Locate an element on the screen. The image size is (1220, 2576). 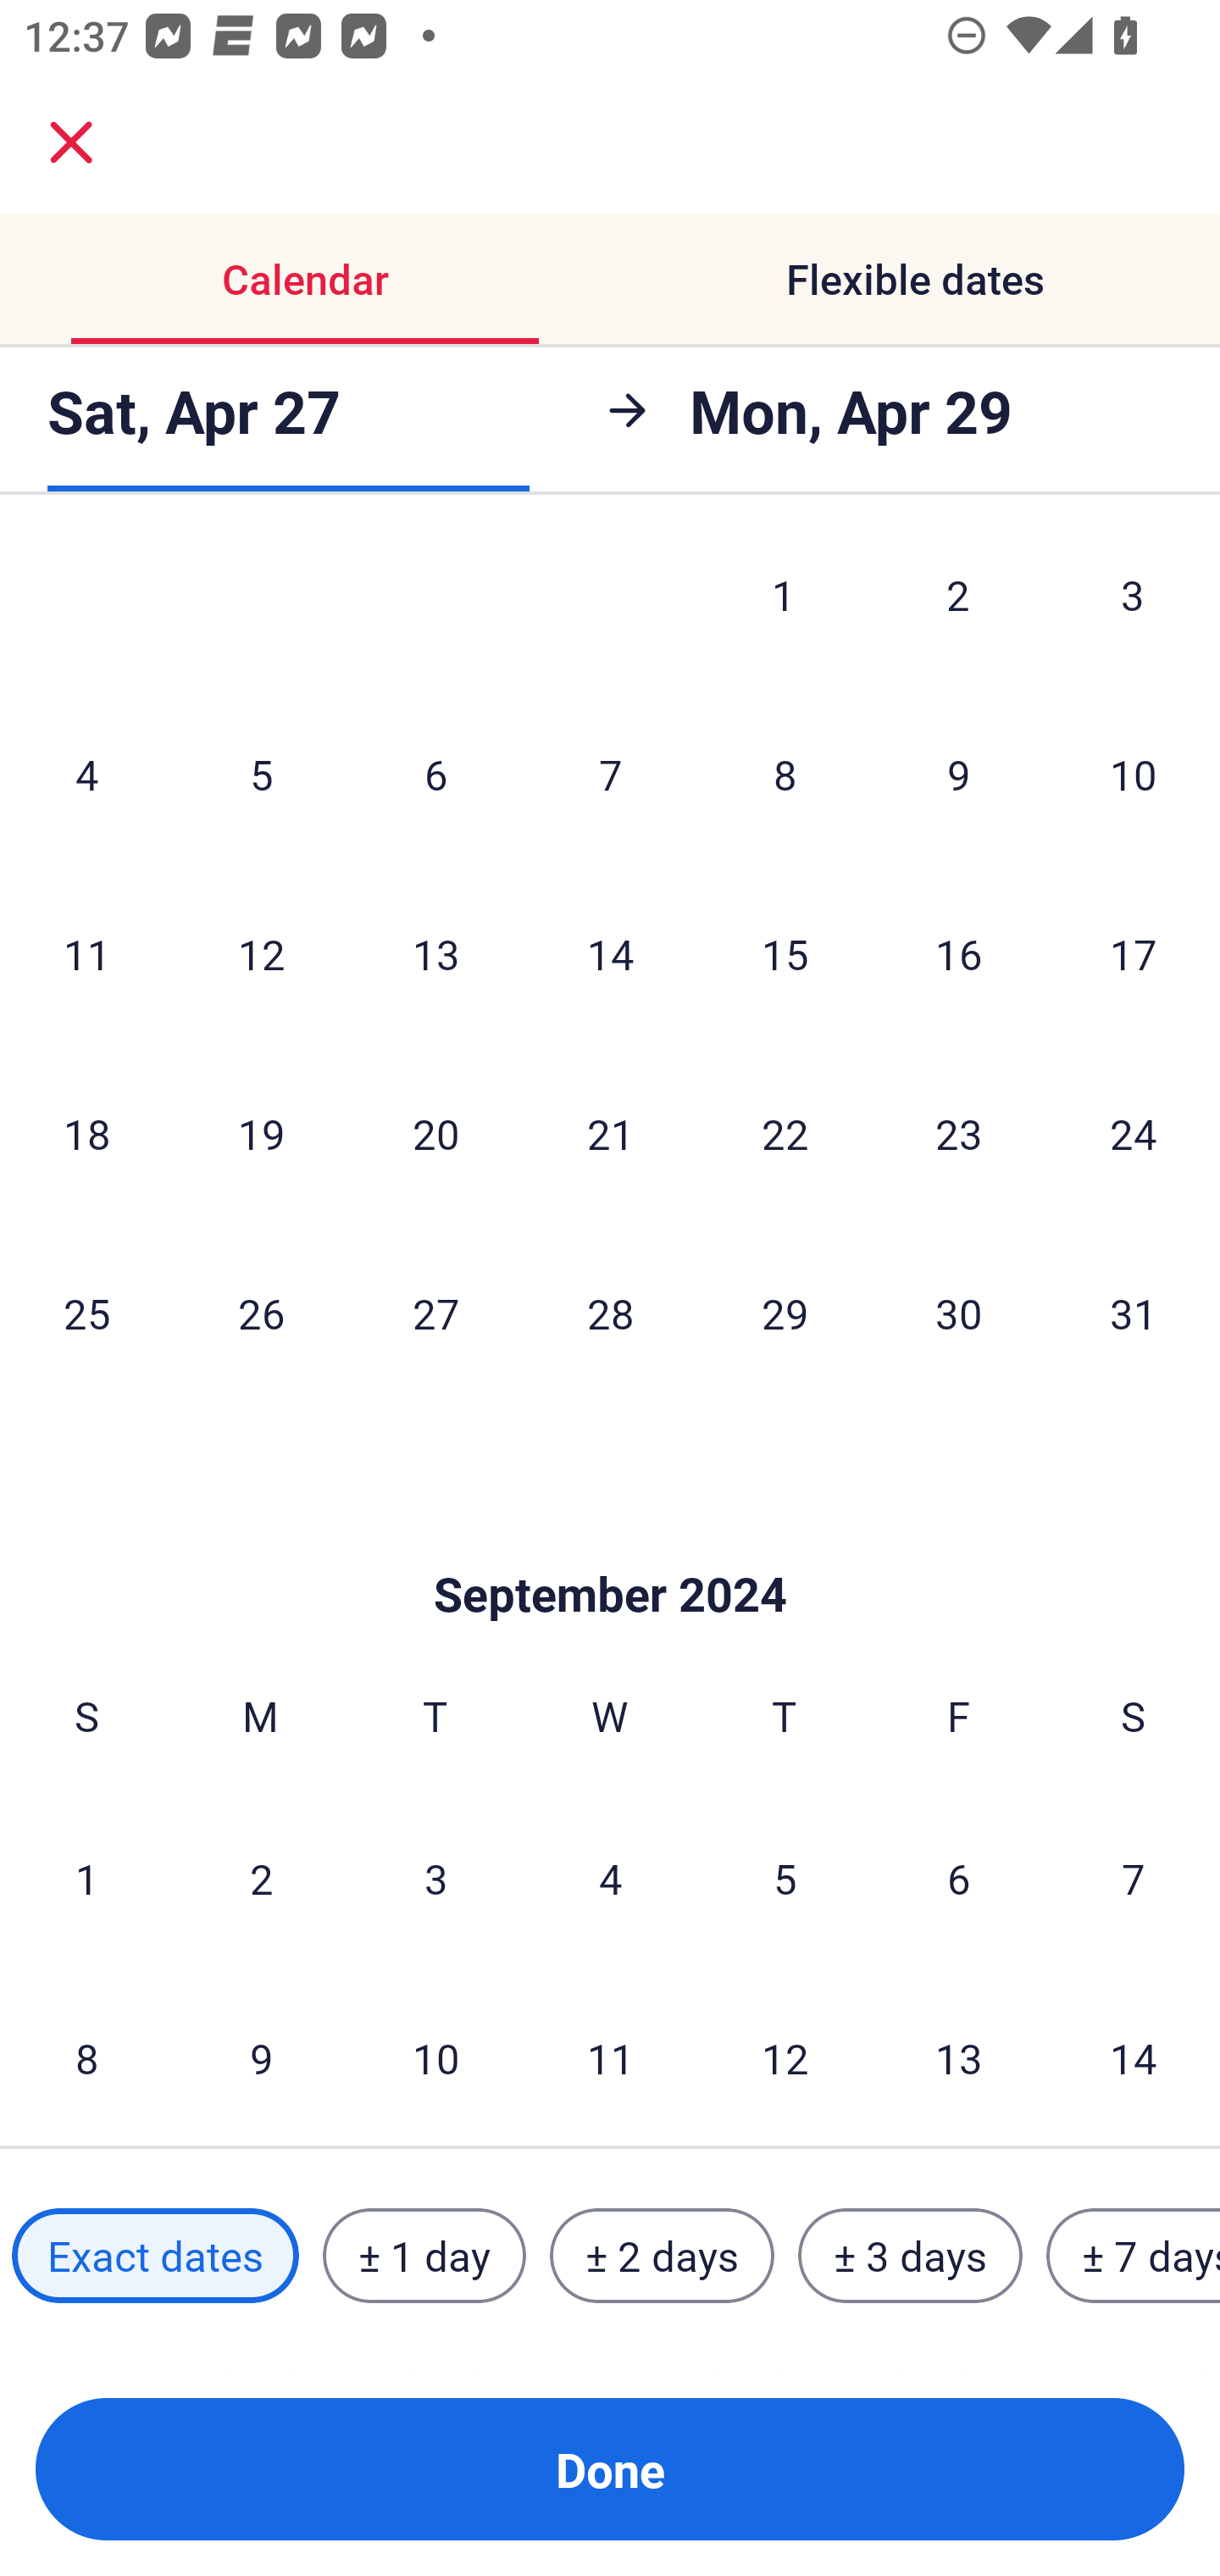
5 Monday, August 5, 2024 is located at coordinates (261, 774).